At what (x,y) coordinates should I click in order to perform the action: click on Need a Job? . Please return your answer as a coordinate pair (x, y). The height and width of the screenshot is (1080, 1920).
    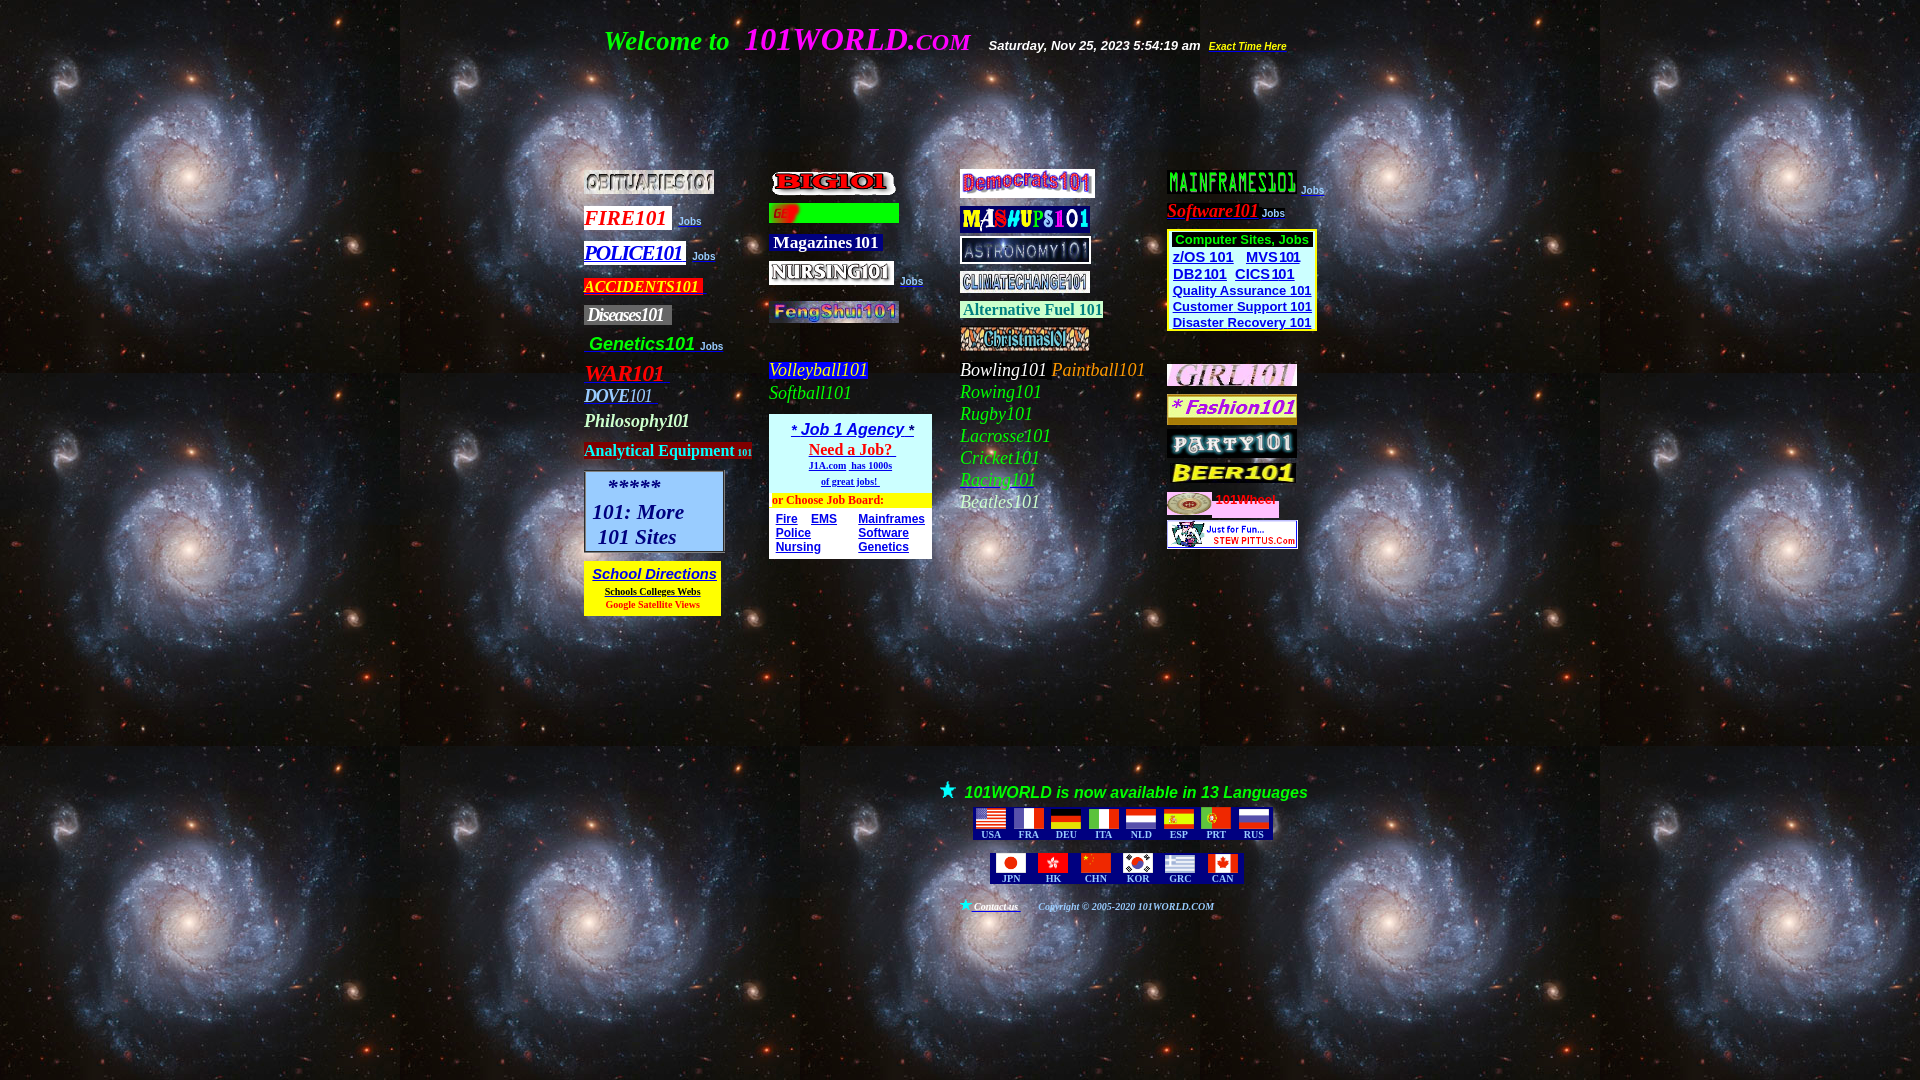
    Looking at the image, I should click on (853, 450).